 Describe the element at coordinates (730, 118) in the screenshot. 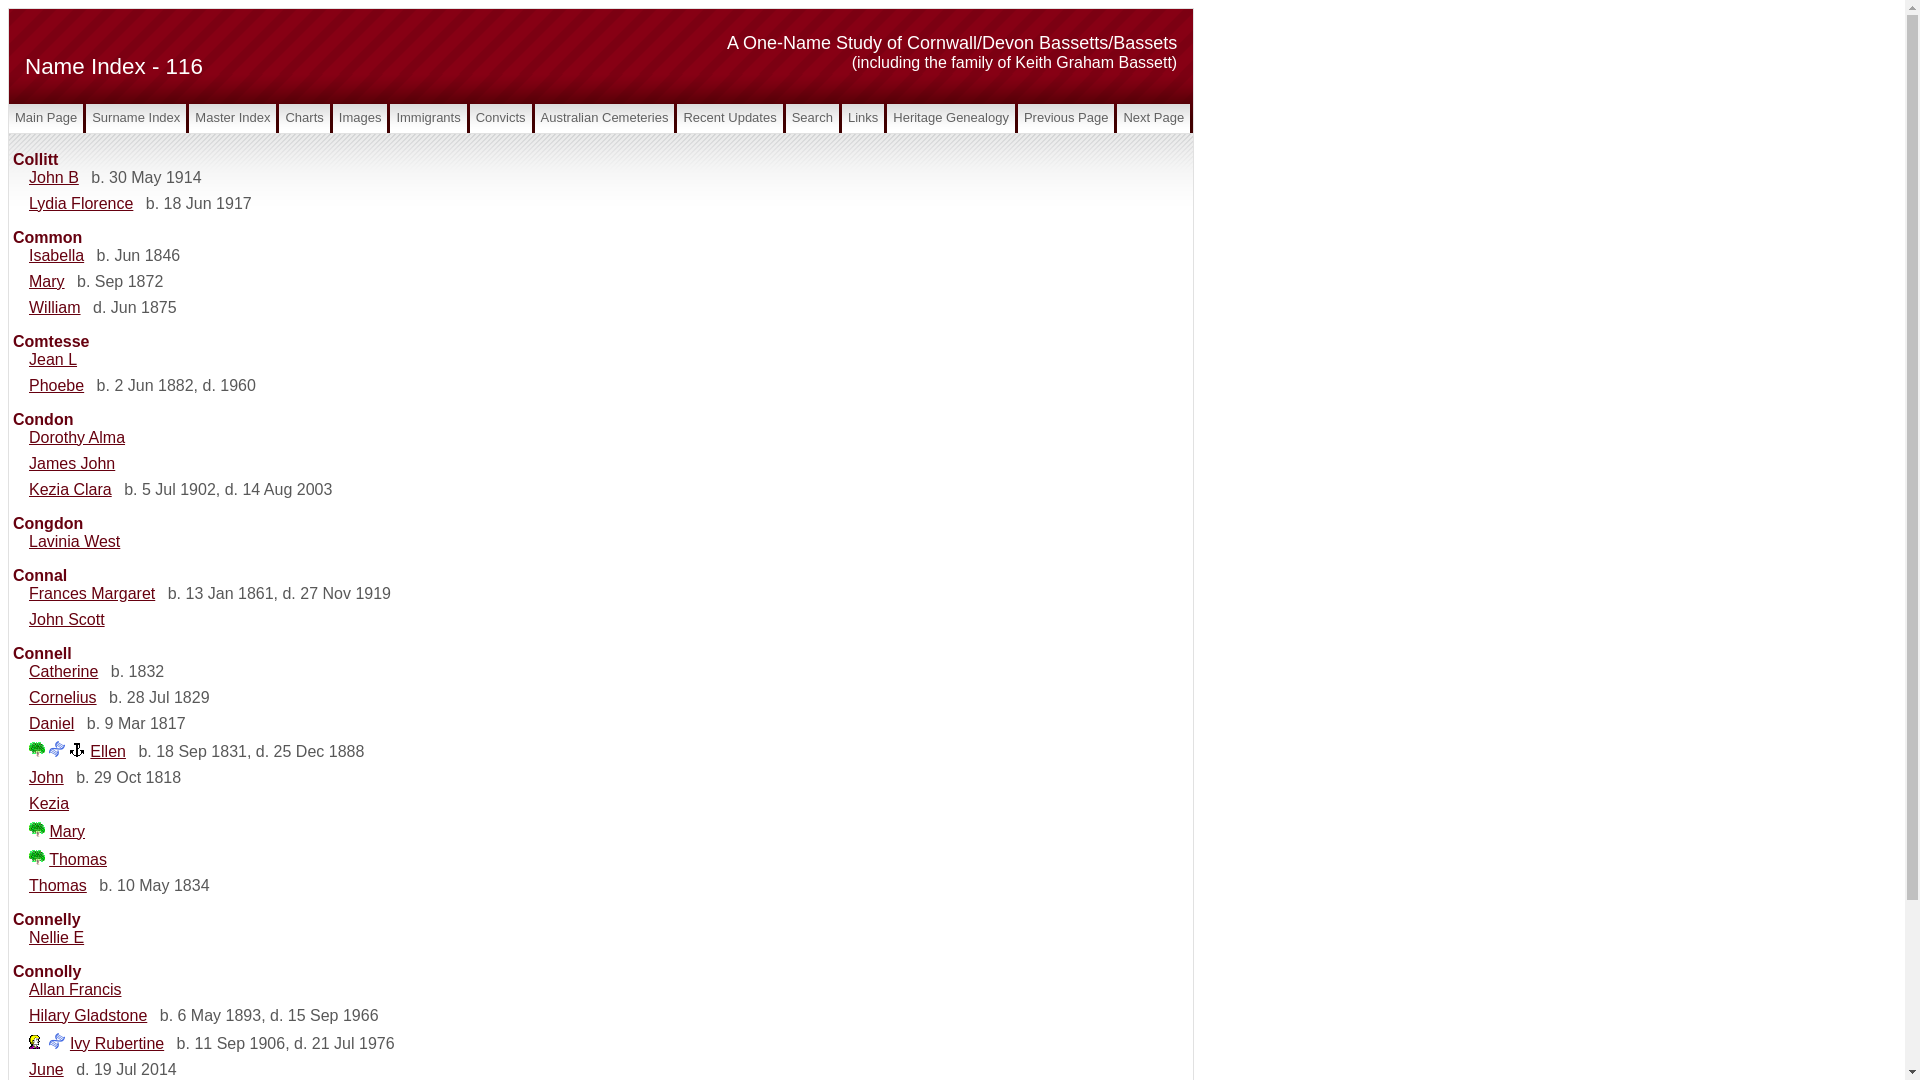

I see `Recent Updates` at that location.